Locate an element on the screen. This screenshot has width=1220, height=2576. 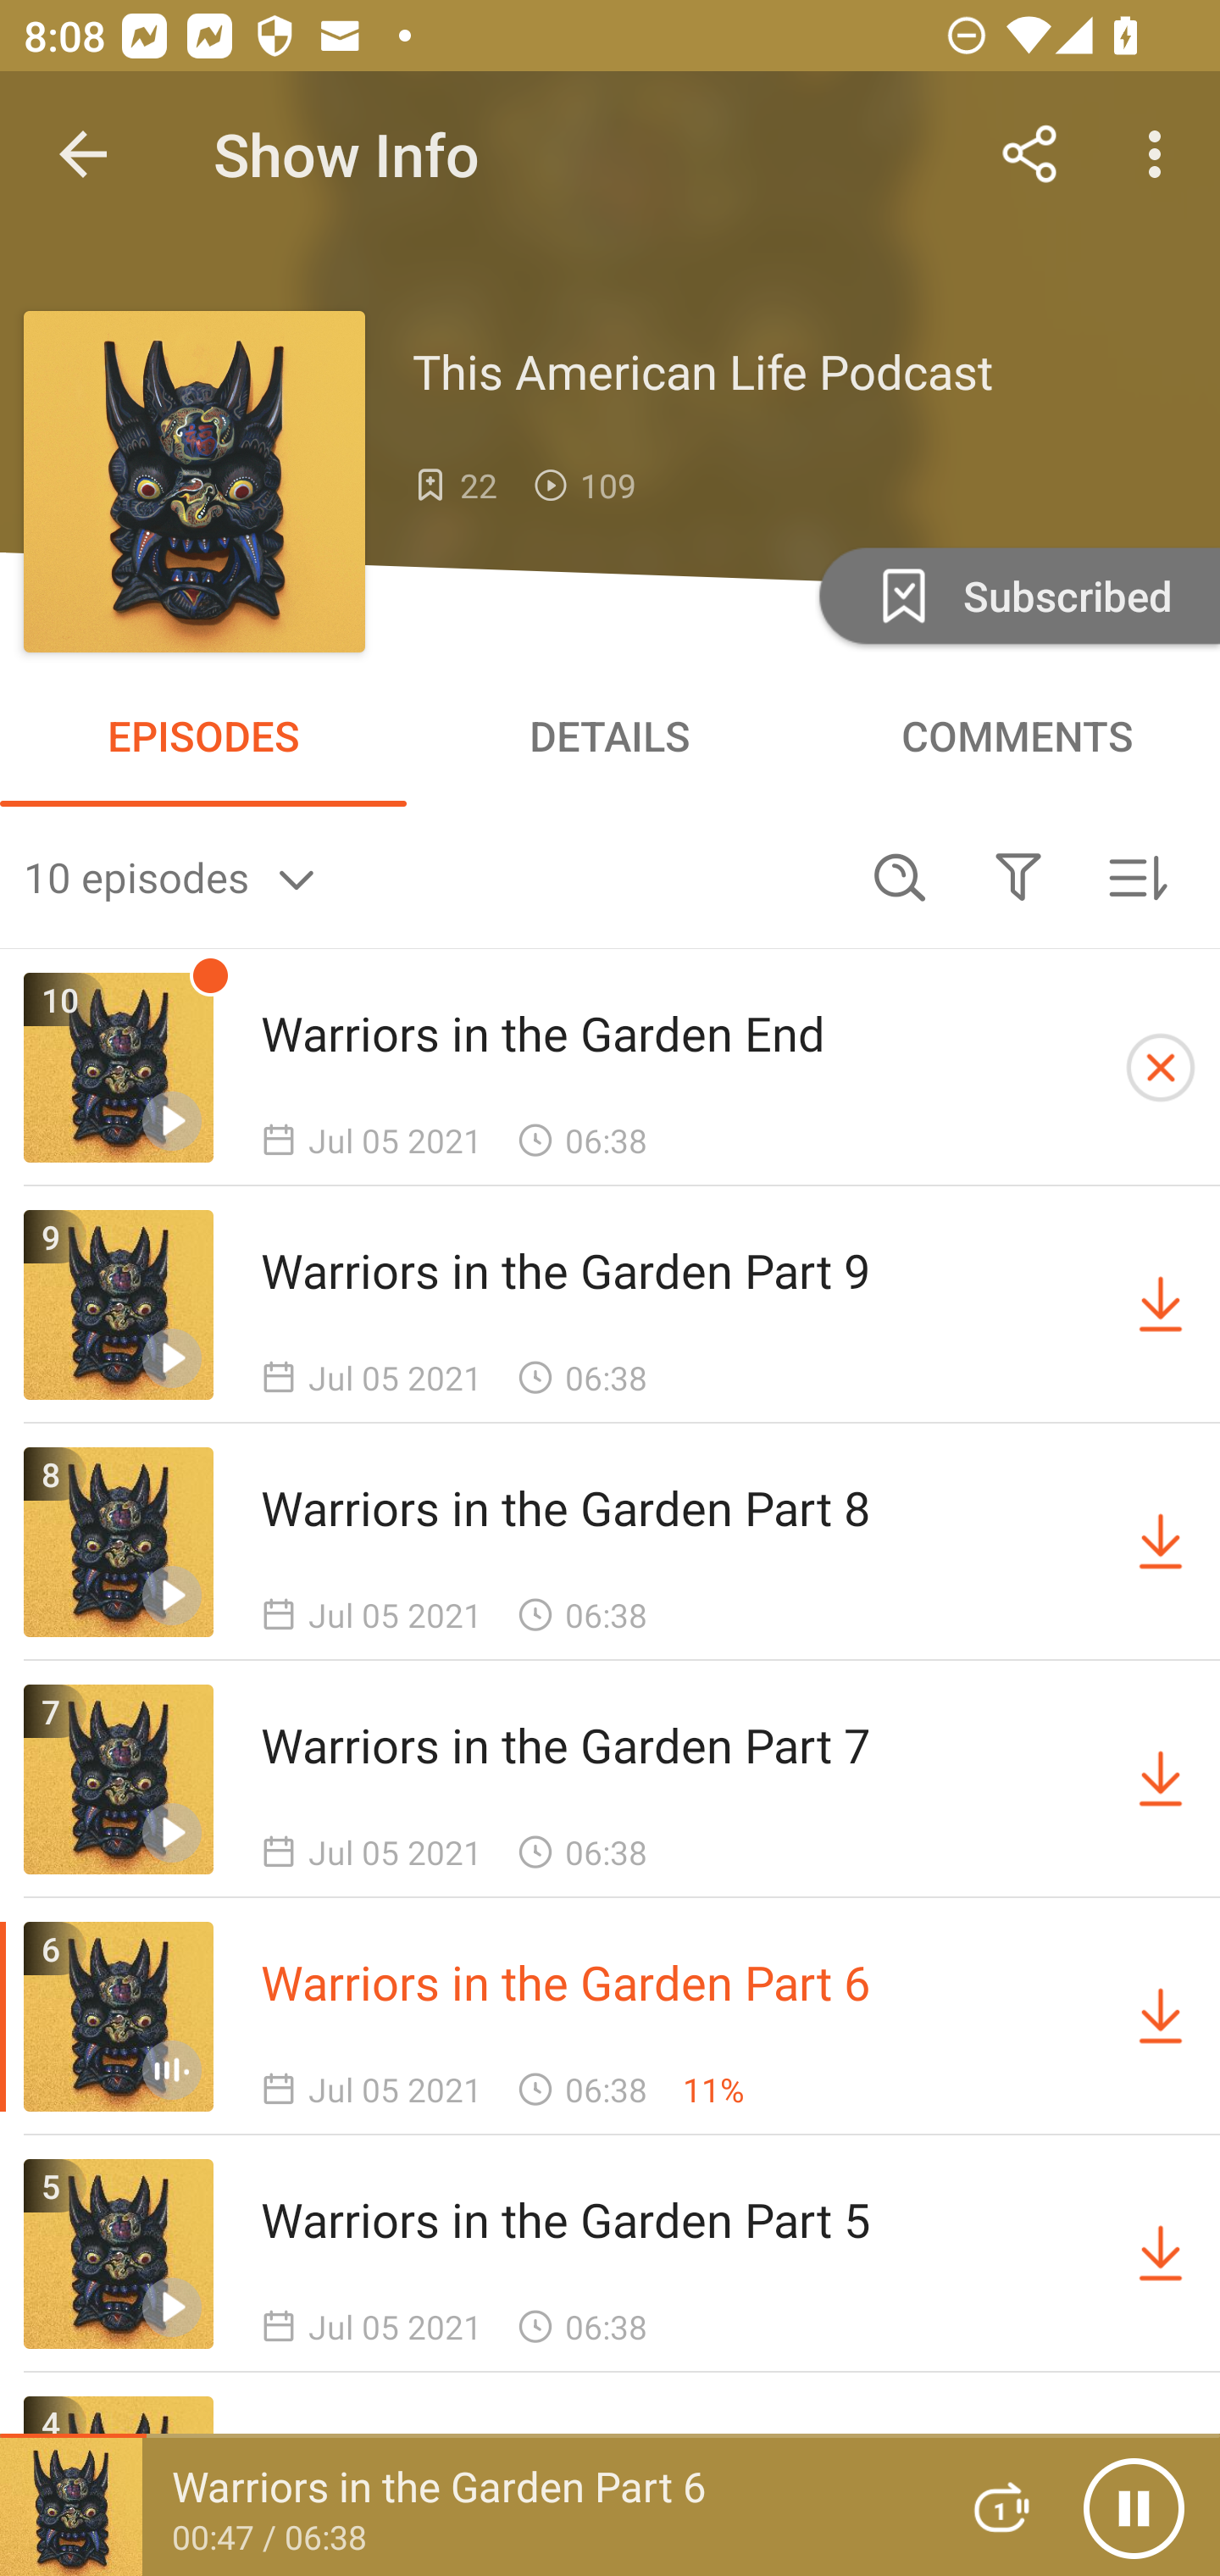
Cancel Downloading is located at coordinates (1161, 1068).